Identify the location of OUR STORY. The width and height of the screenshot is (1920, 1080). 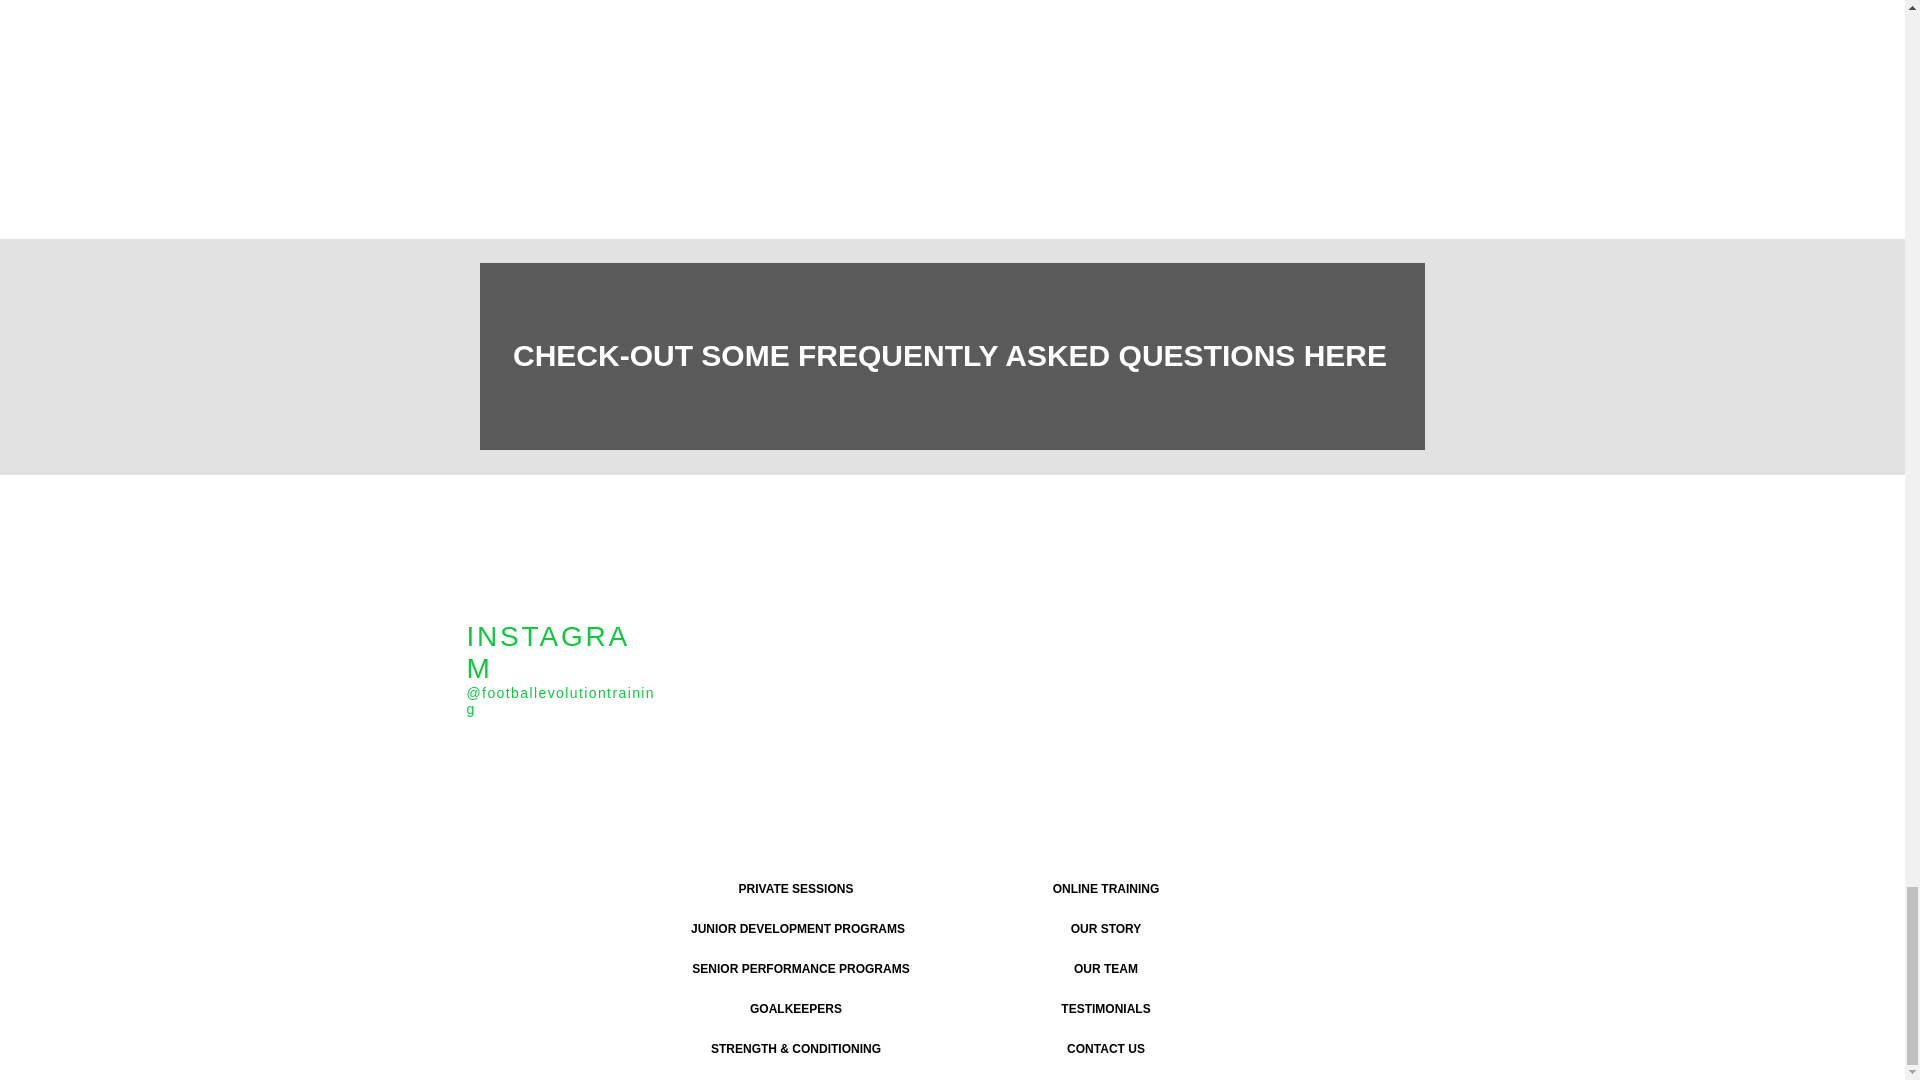
(1106, 930).